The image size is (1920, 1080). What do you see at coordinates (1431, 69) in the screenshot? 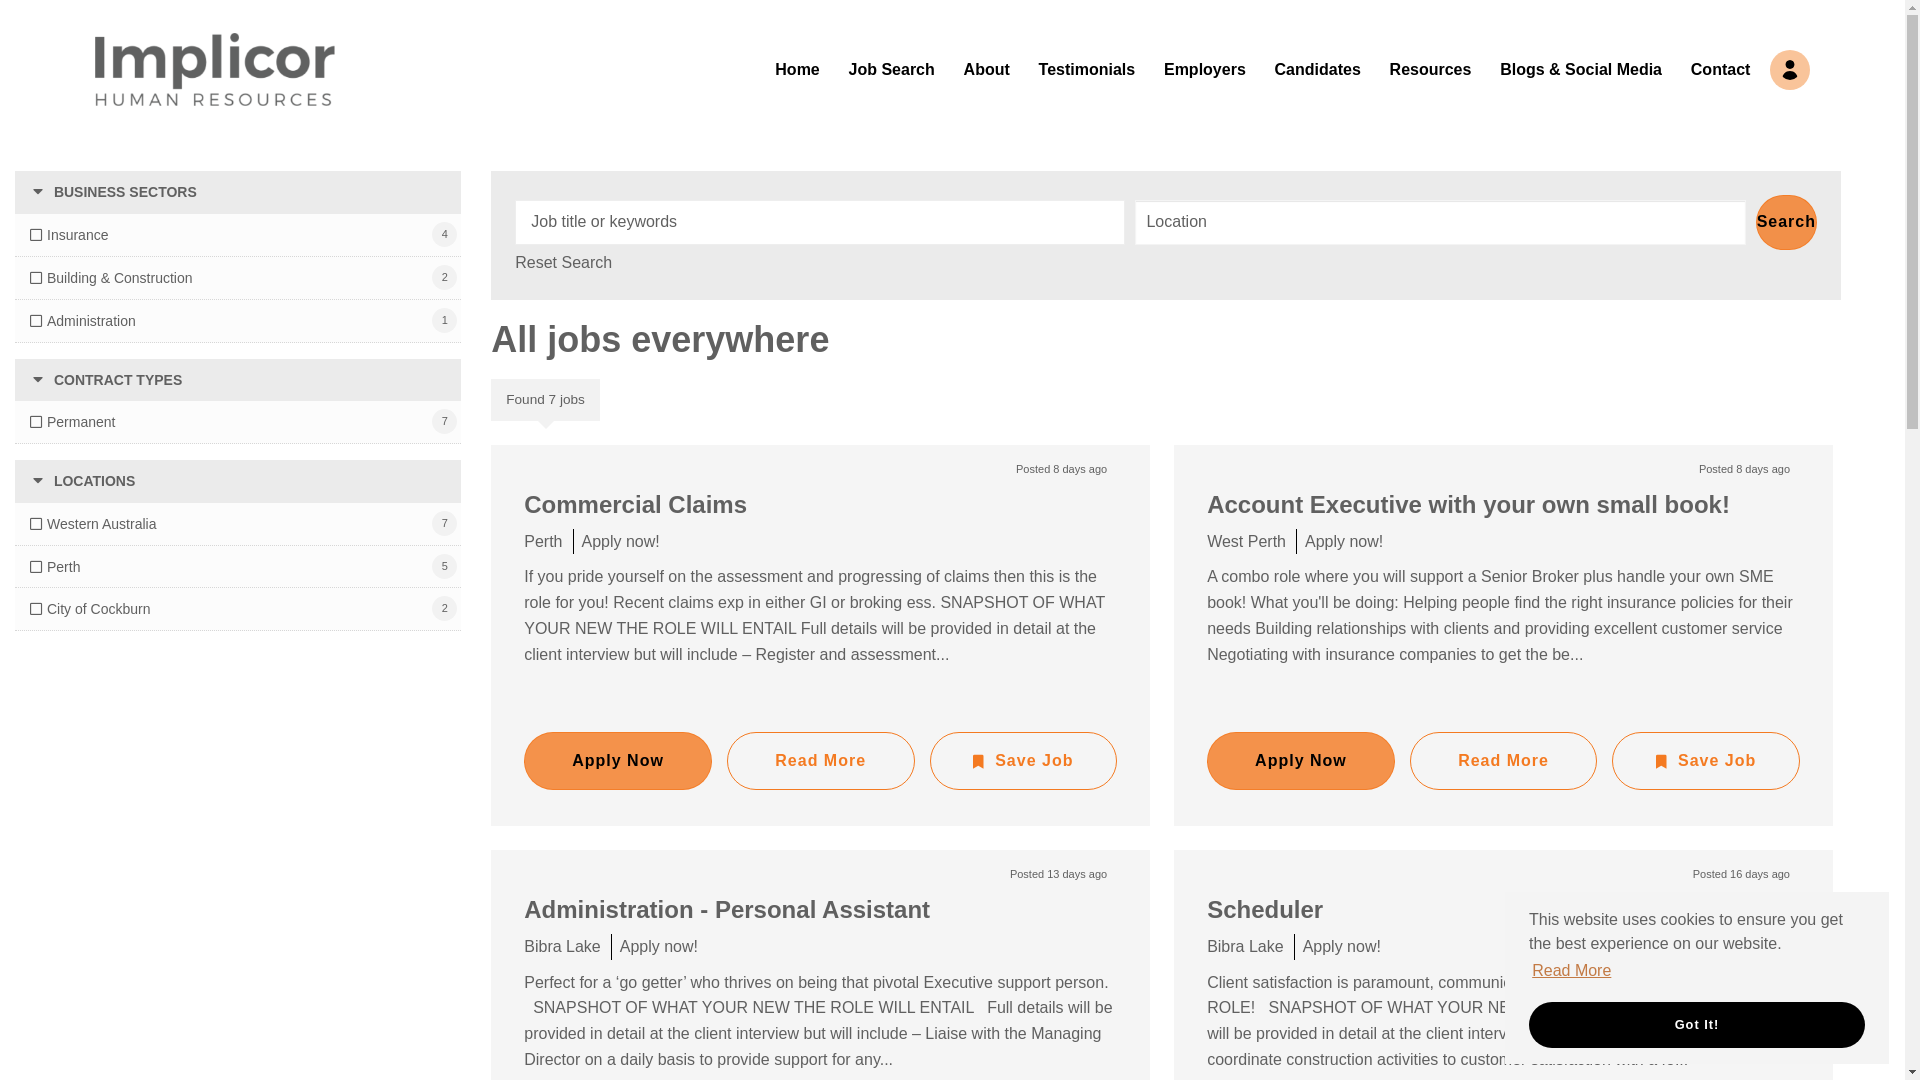
I see `Resources` at bounding box center [1431, 69].